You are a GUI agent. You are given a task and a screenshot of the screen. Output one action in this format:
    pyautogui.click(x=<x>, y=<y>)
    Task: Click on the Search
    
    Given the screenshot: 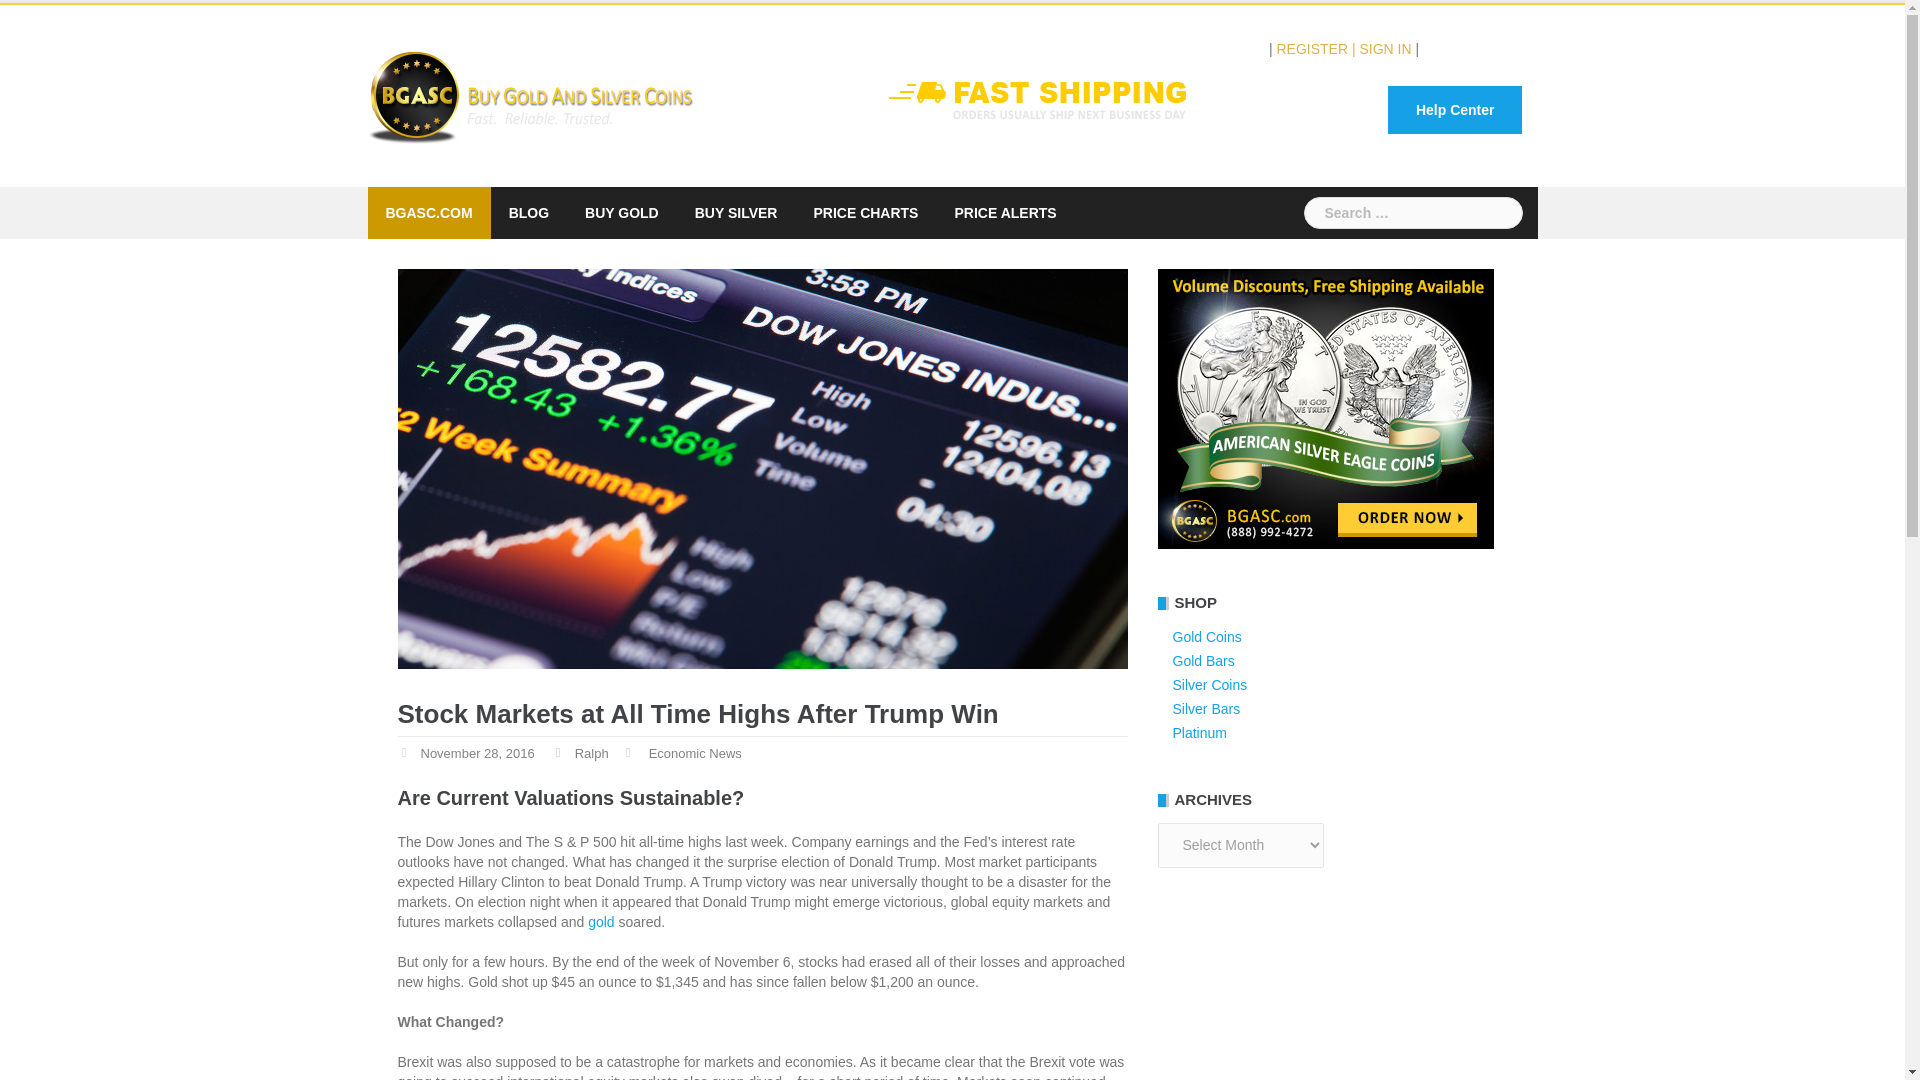 What is the action you would take?
    pyautogui.click(x=52, y=24)
    